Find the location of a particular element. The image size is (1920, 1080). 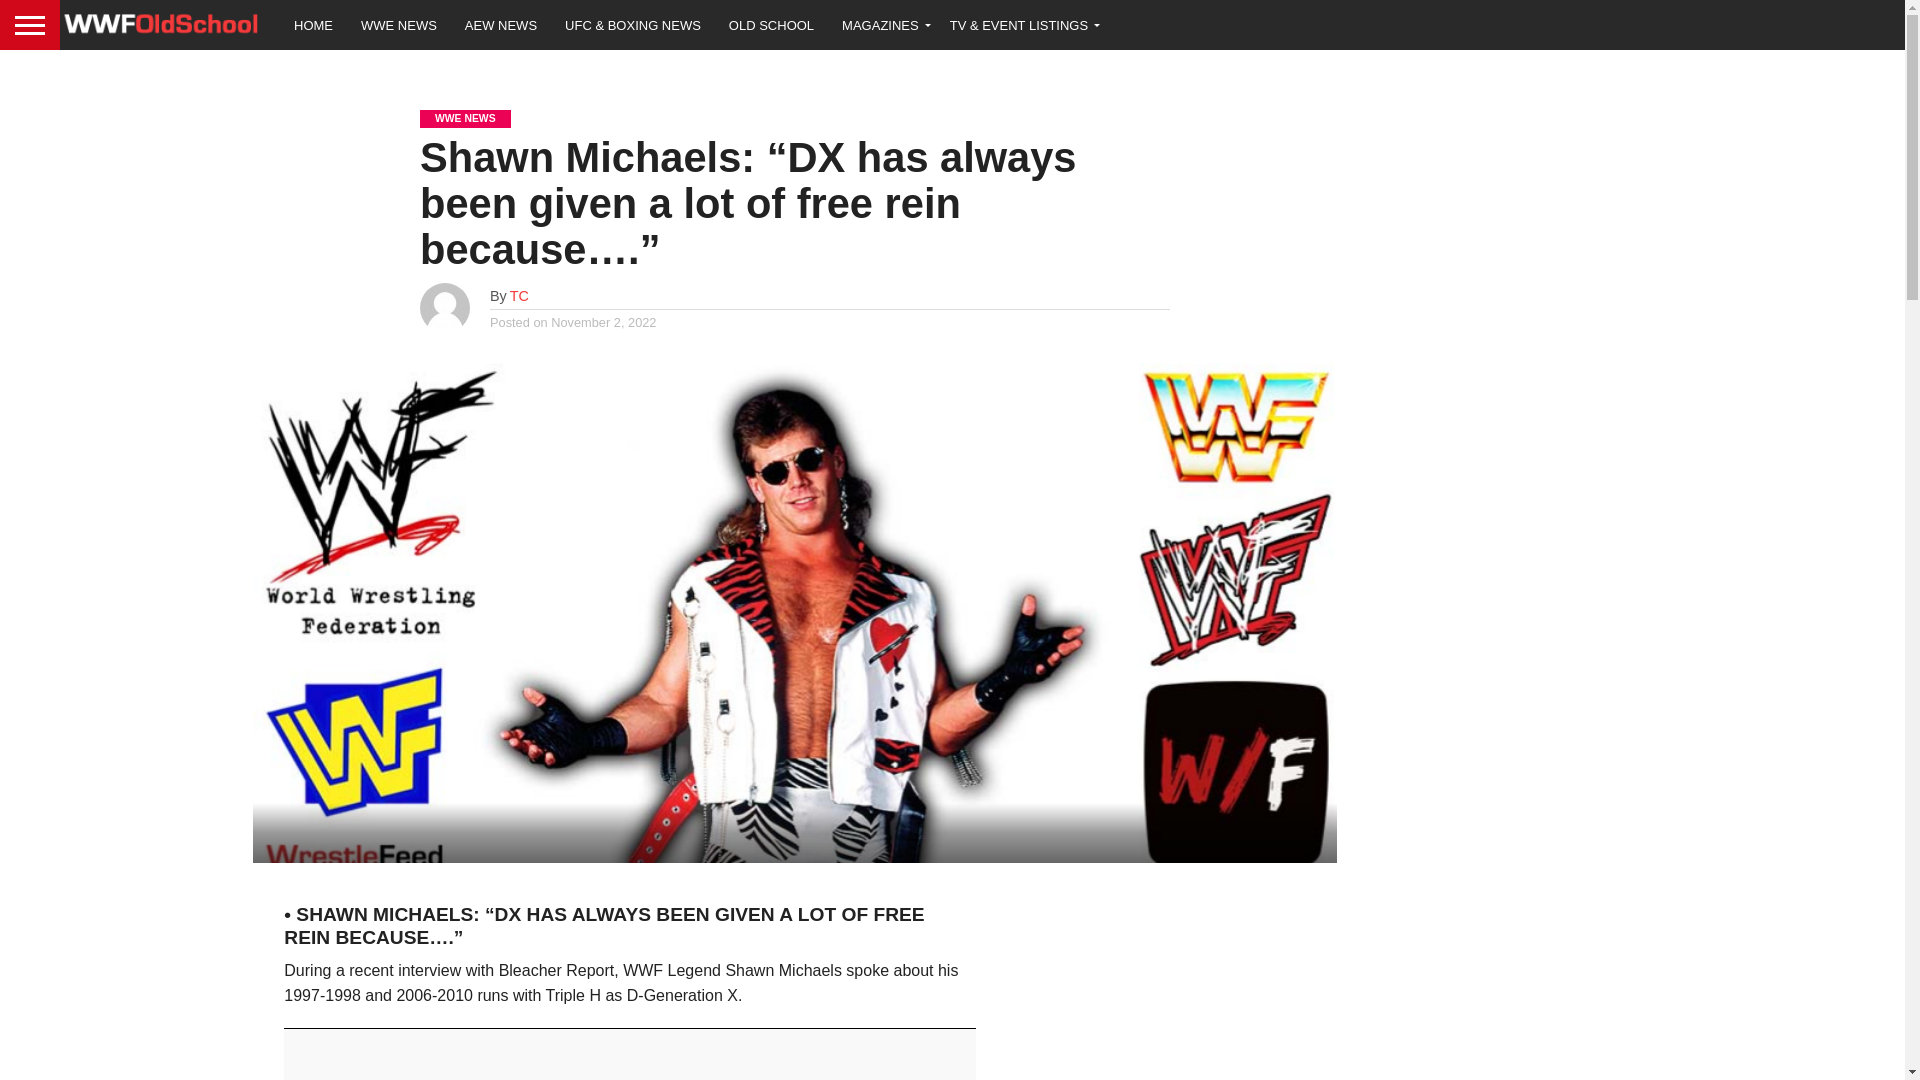

OLD SCHOOL is located at coordinates (770, 24).